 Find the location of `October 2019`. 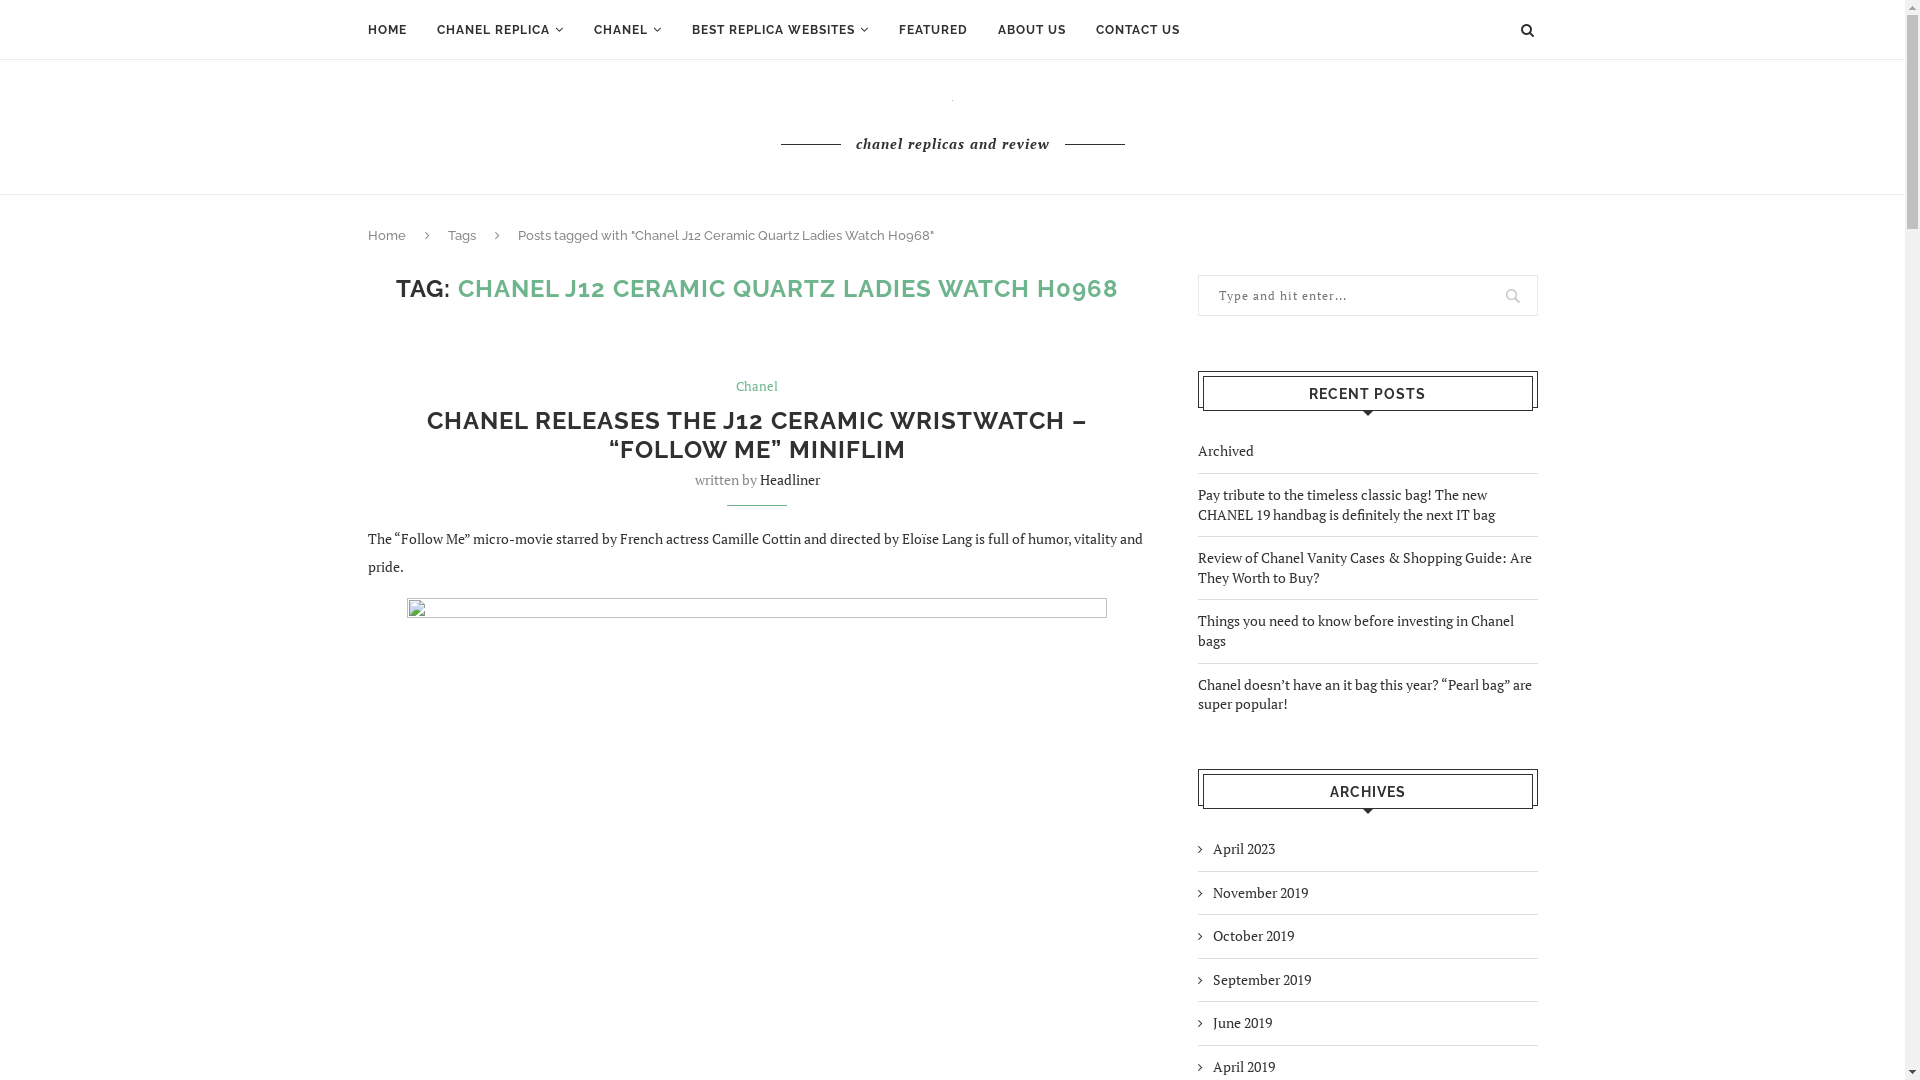

October 2019 is located at coordinates (1246, 936).